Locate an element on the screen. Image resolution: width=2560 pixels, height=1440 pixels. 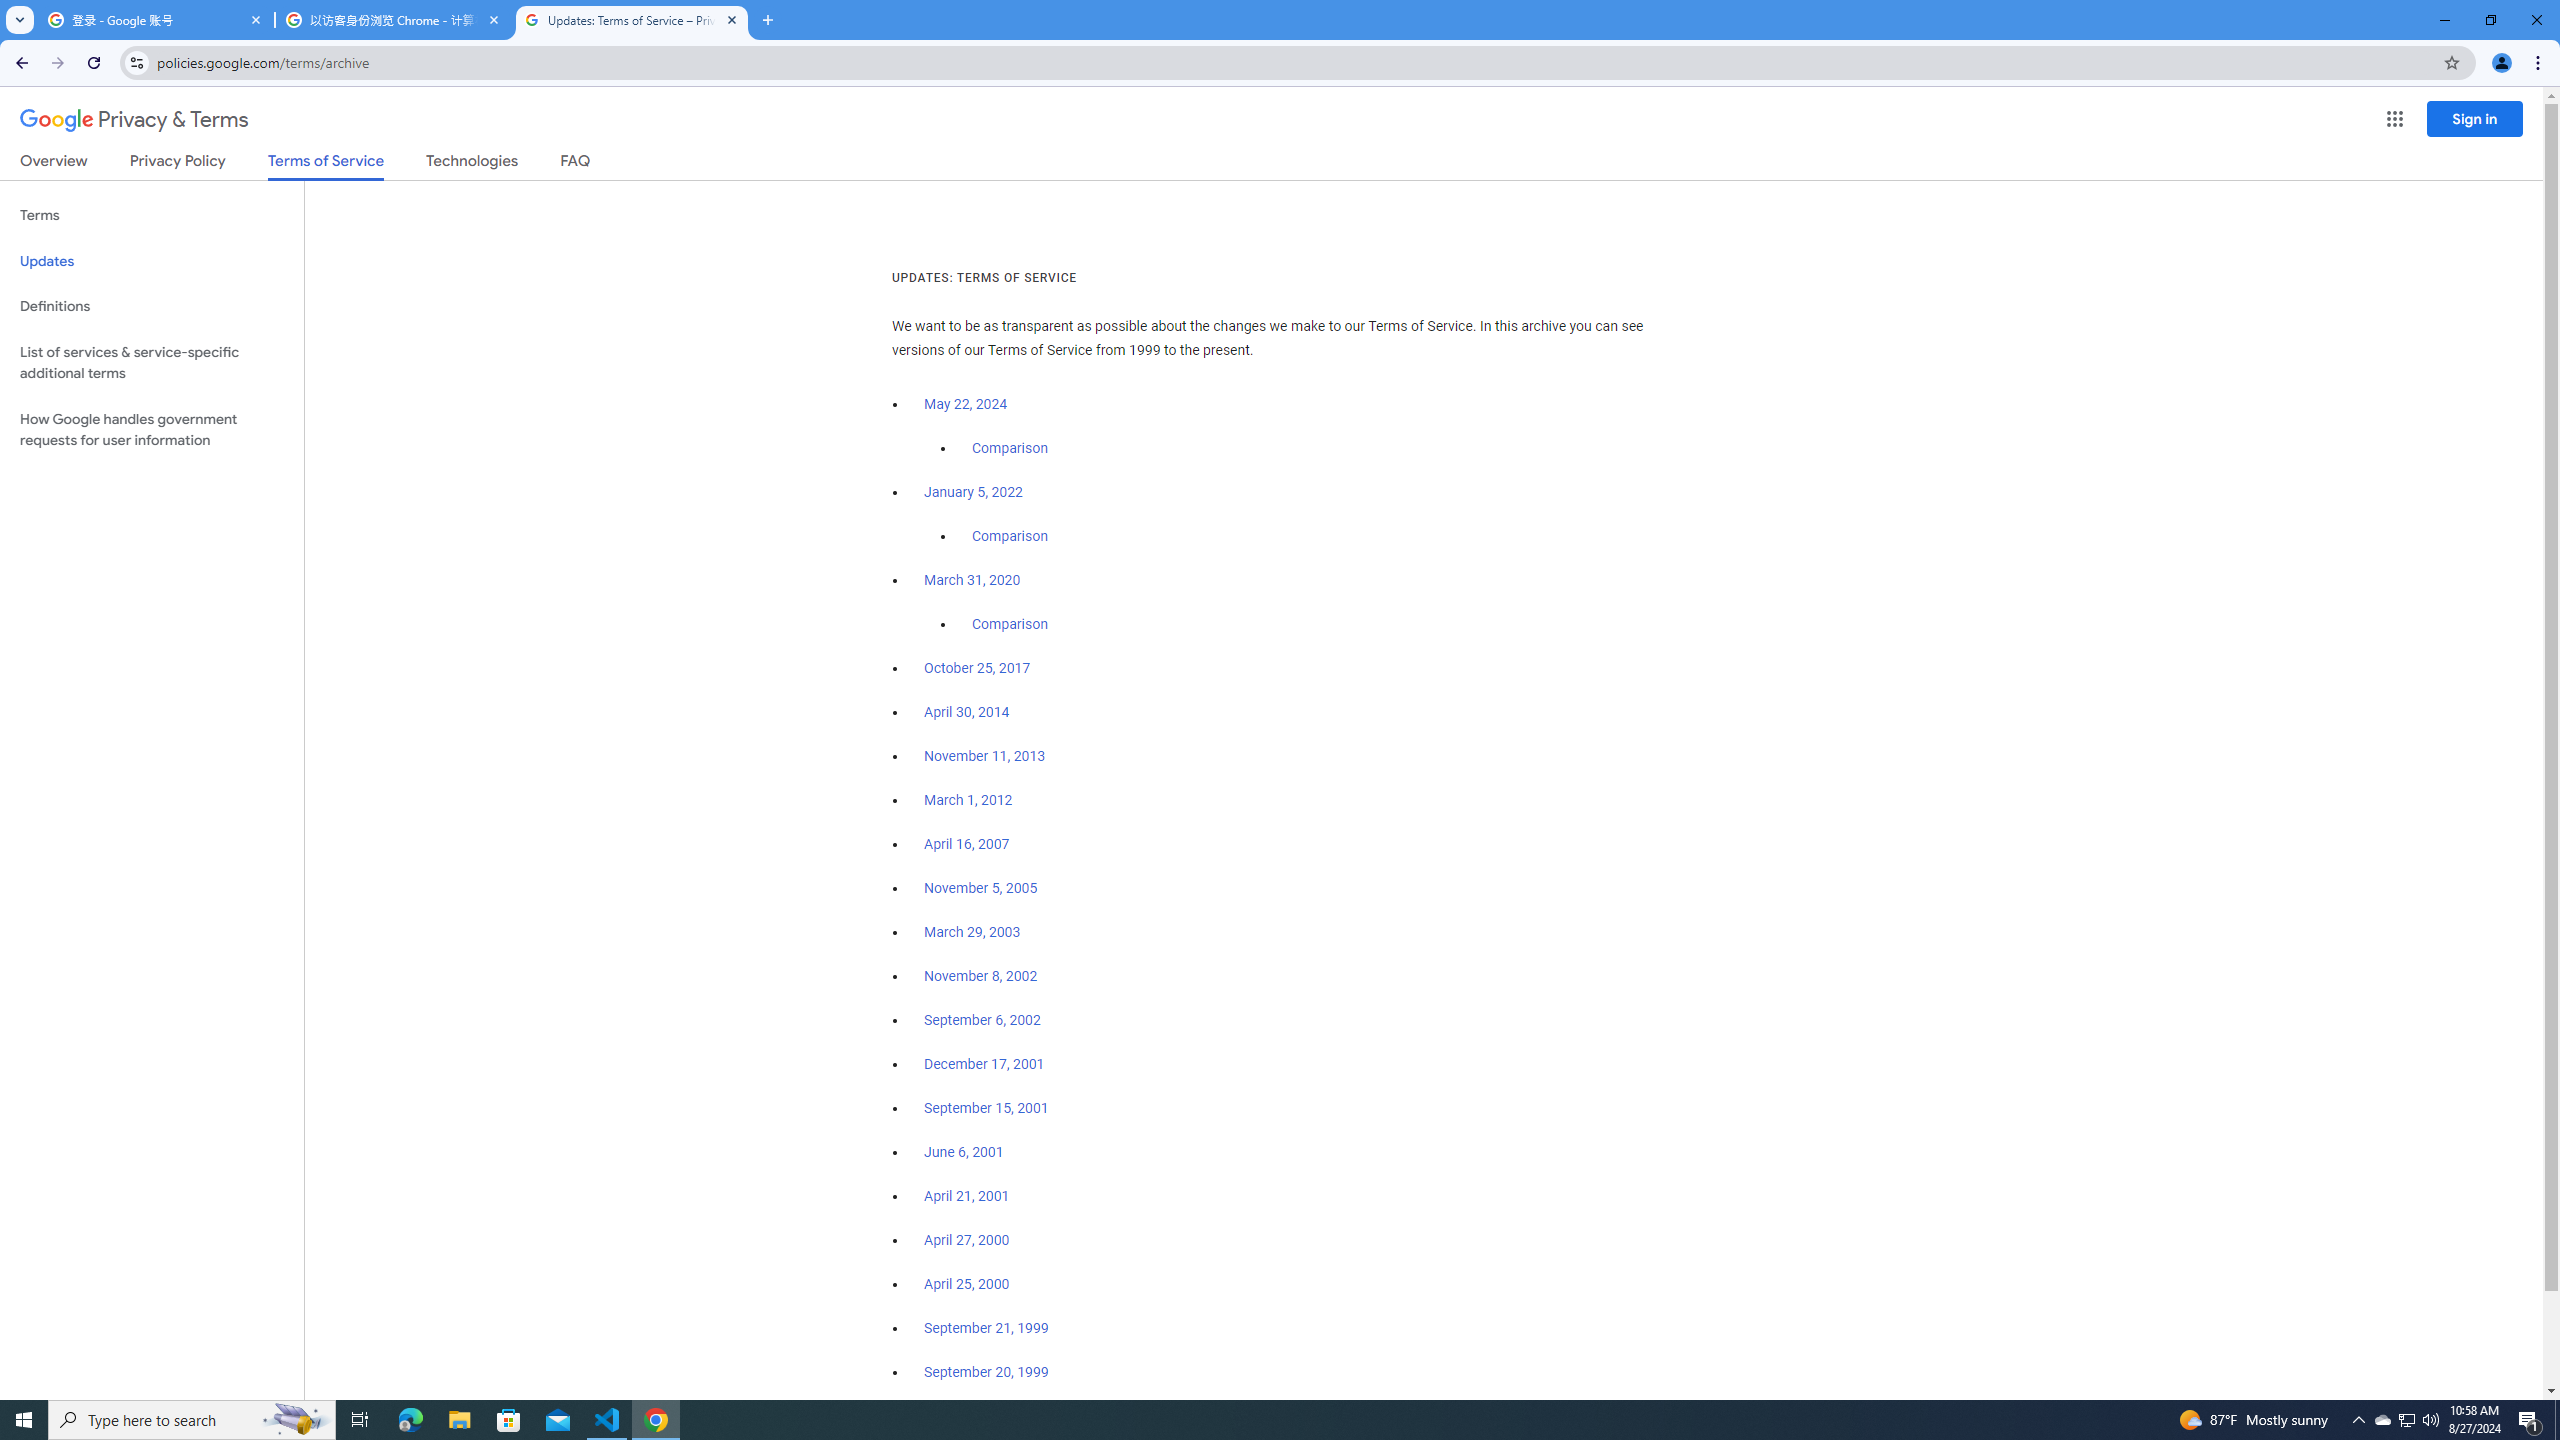
April 21, 2001 is located at coordinates (968, 1196).